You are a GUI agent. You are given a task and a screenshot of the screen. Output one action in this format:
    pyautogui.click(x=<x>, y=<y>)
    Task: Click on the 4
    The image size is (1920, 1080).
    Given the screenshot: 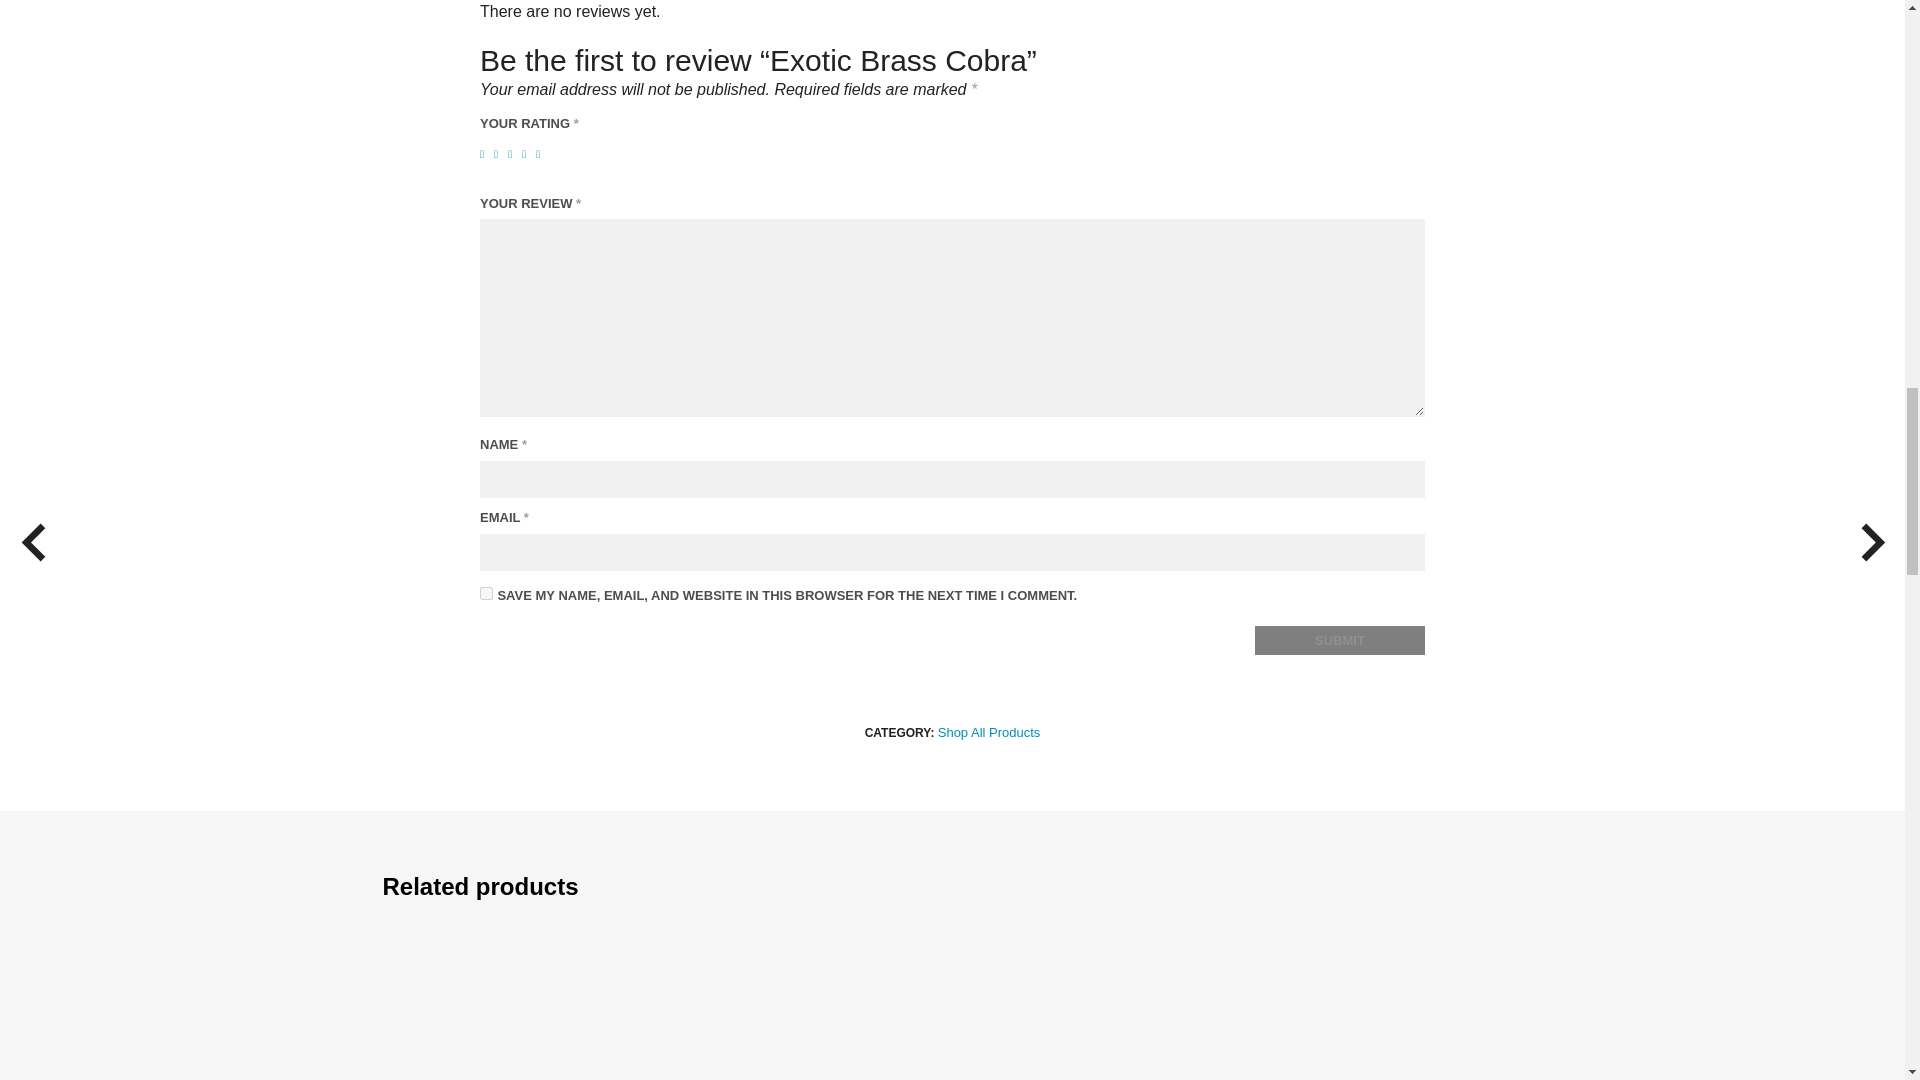 What is the action you would take?
    pyautogui.click(x=528, y=154)
    